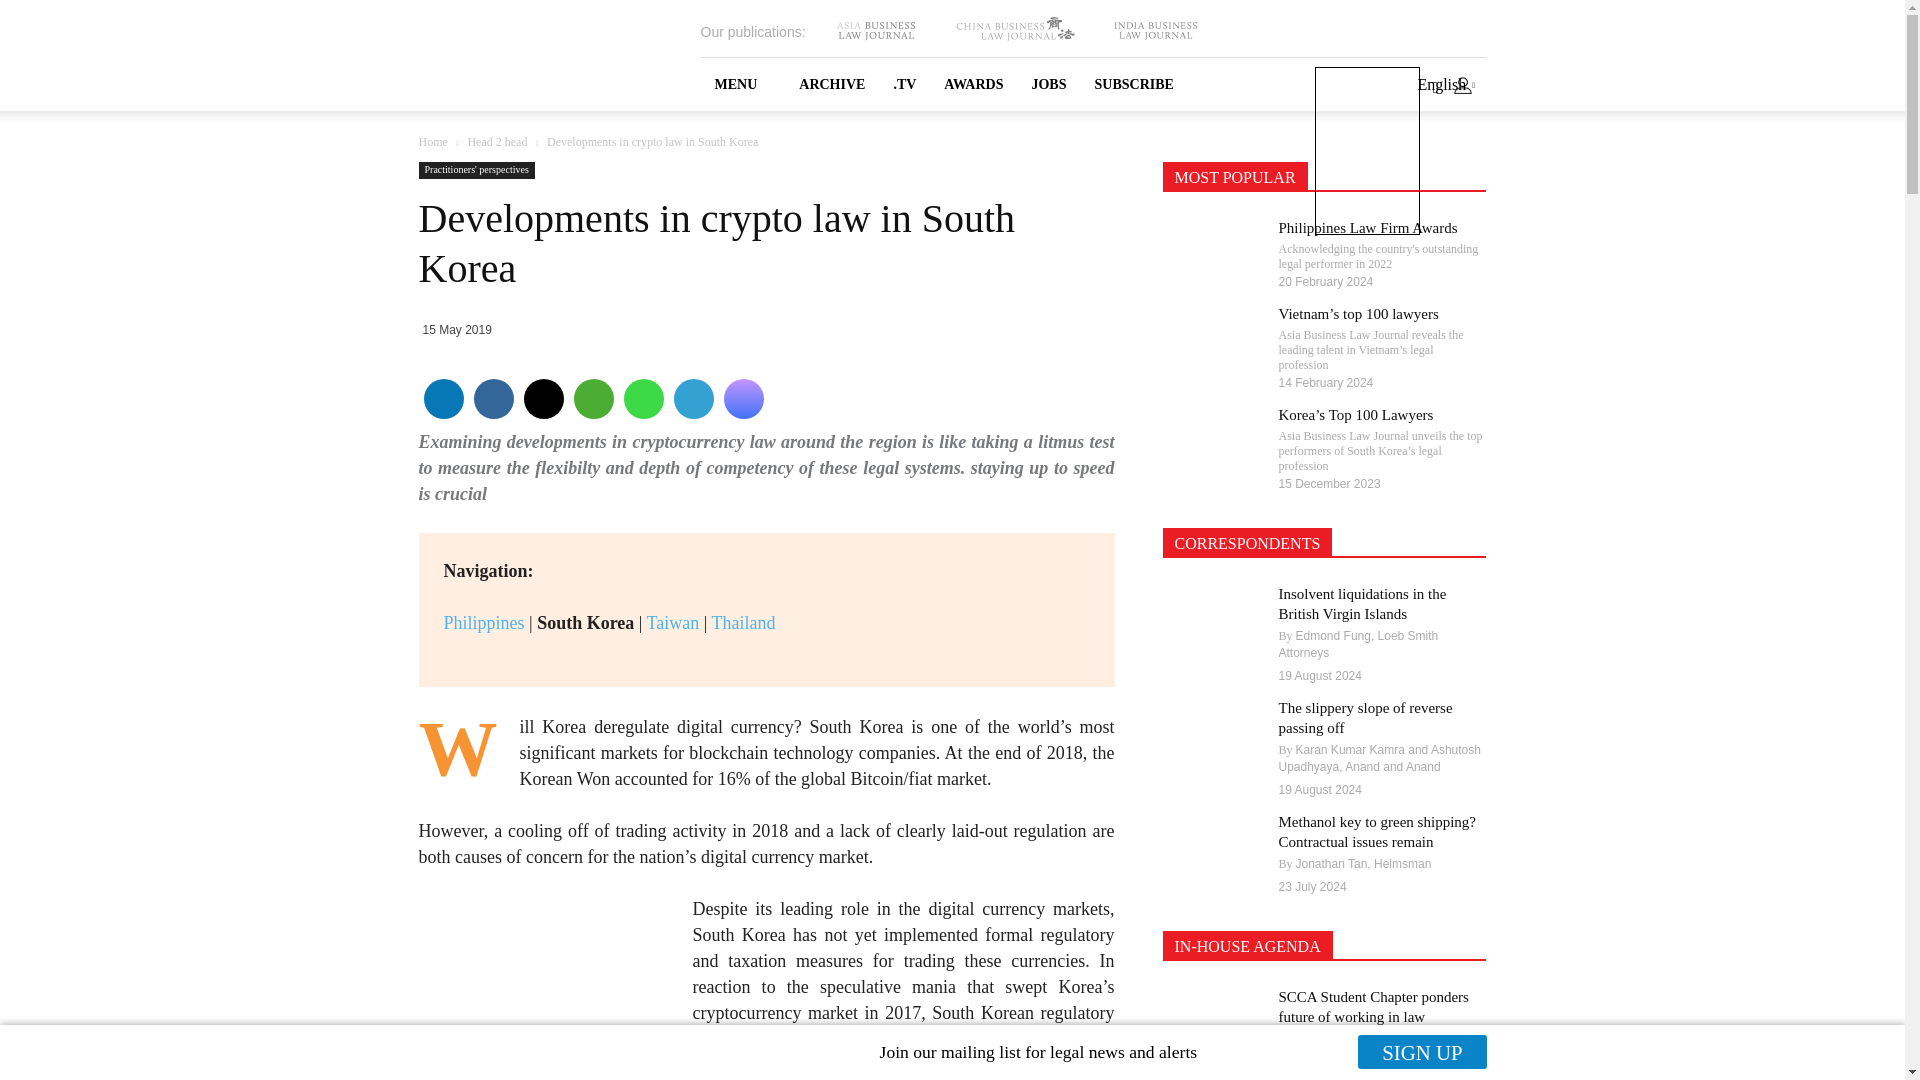 The width and height of the screenshot is (1920, 1080). Describe the element at coordinates (692, 398) in the screenshot. I see `Telegram` at that location.